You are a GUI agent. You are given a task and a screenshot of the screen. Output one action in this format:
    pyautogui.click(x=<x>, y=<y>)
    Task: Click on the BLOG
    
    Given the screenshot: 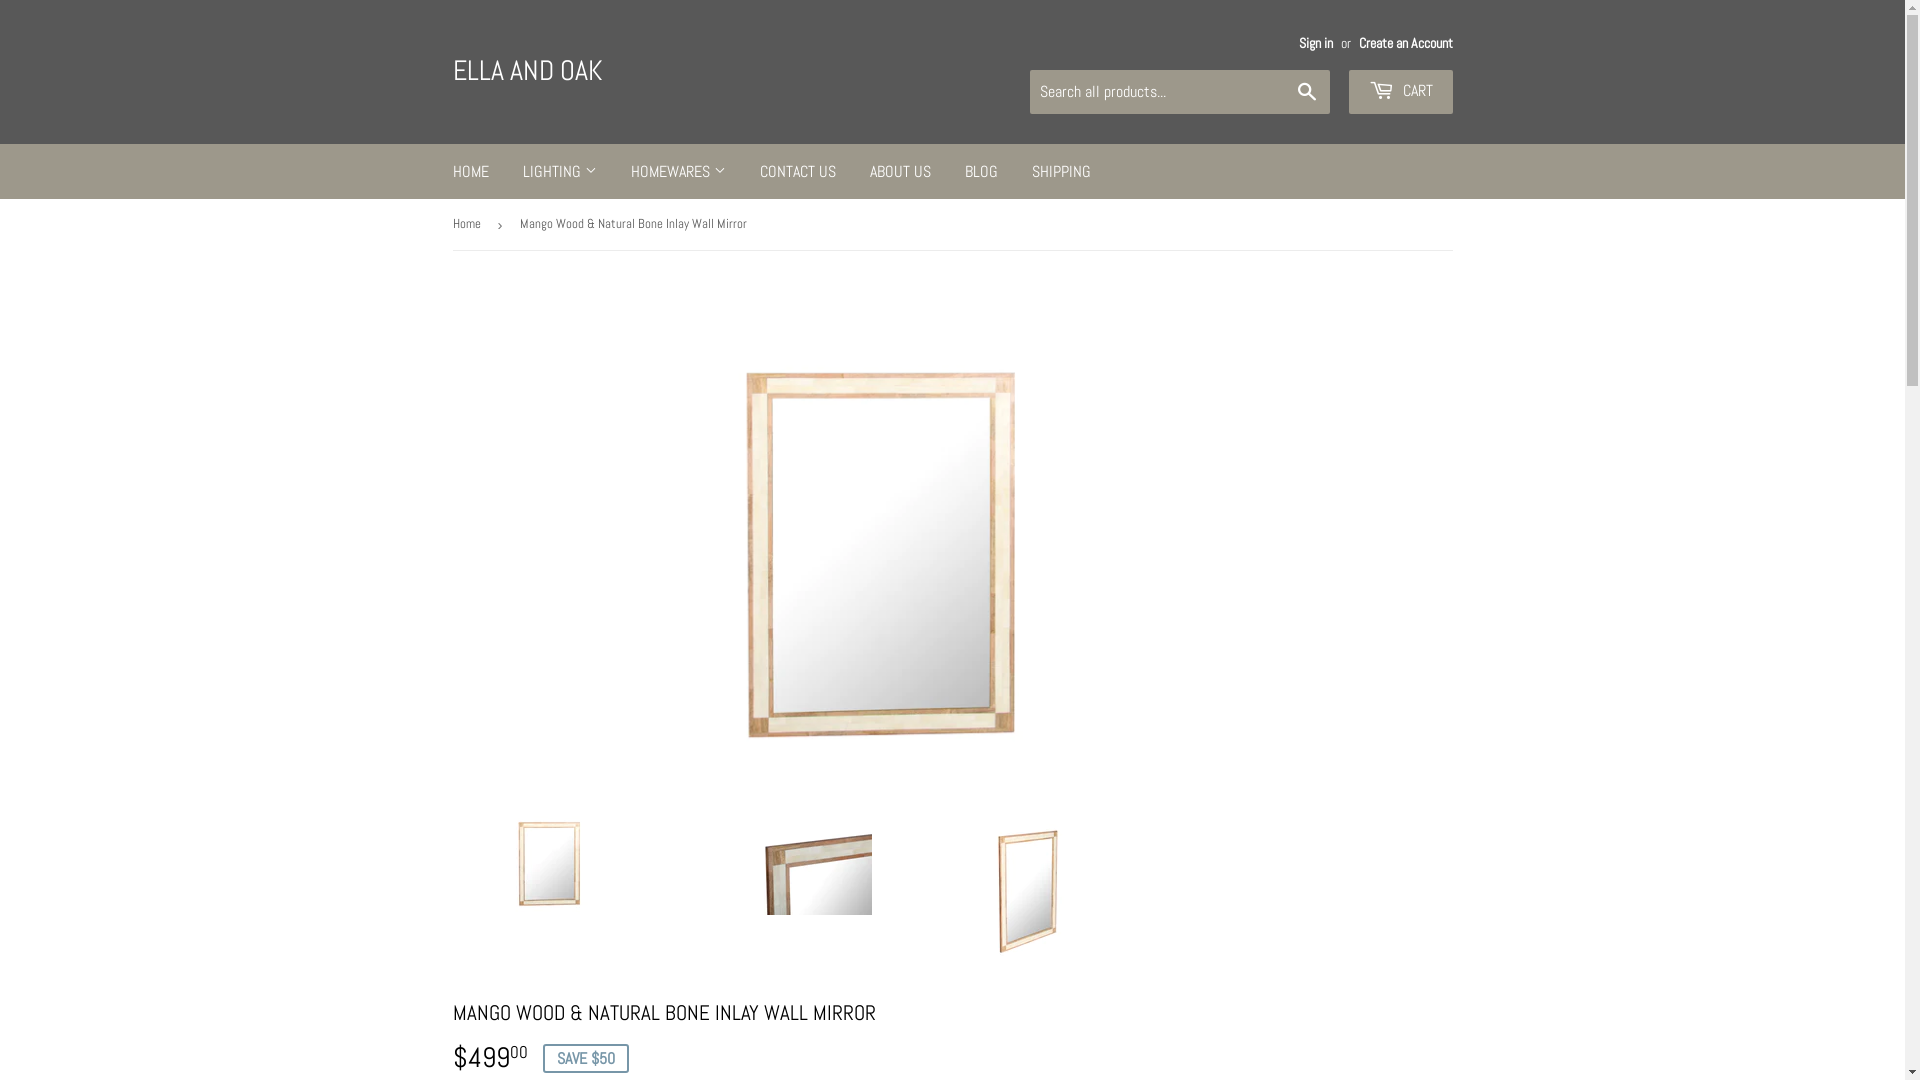 What is the action you would take?
    pyautogui.click(x=982, y=172)
    